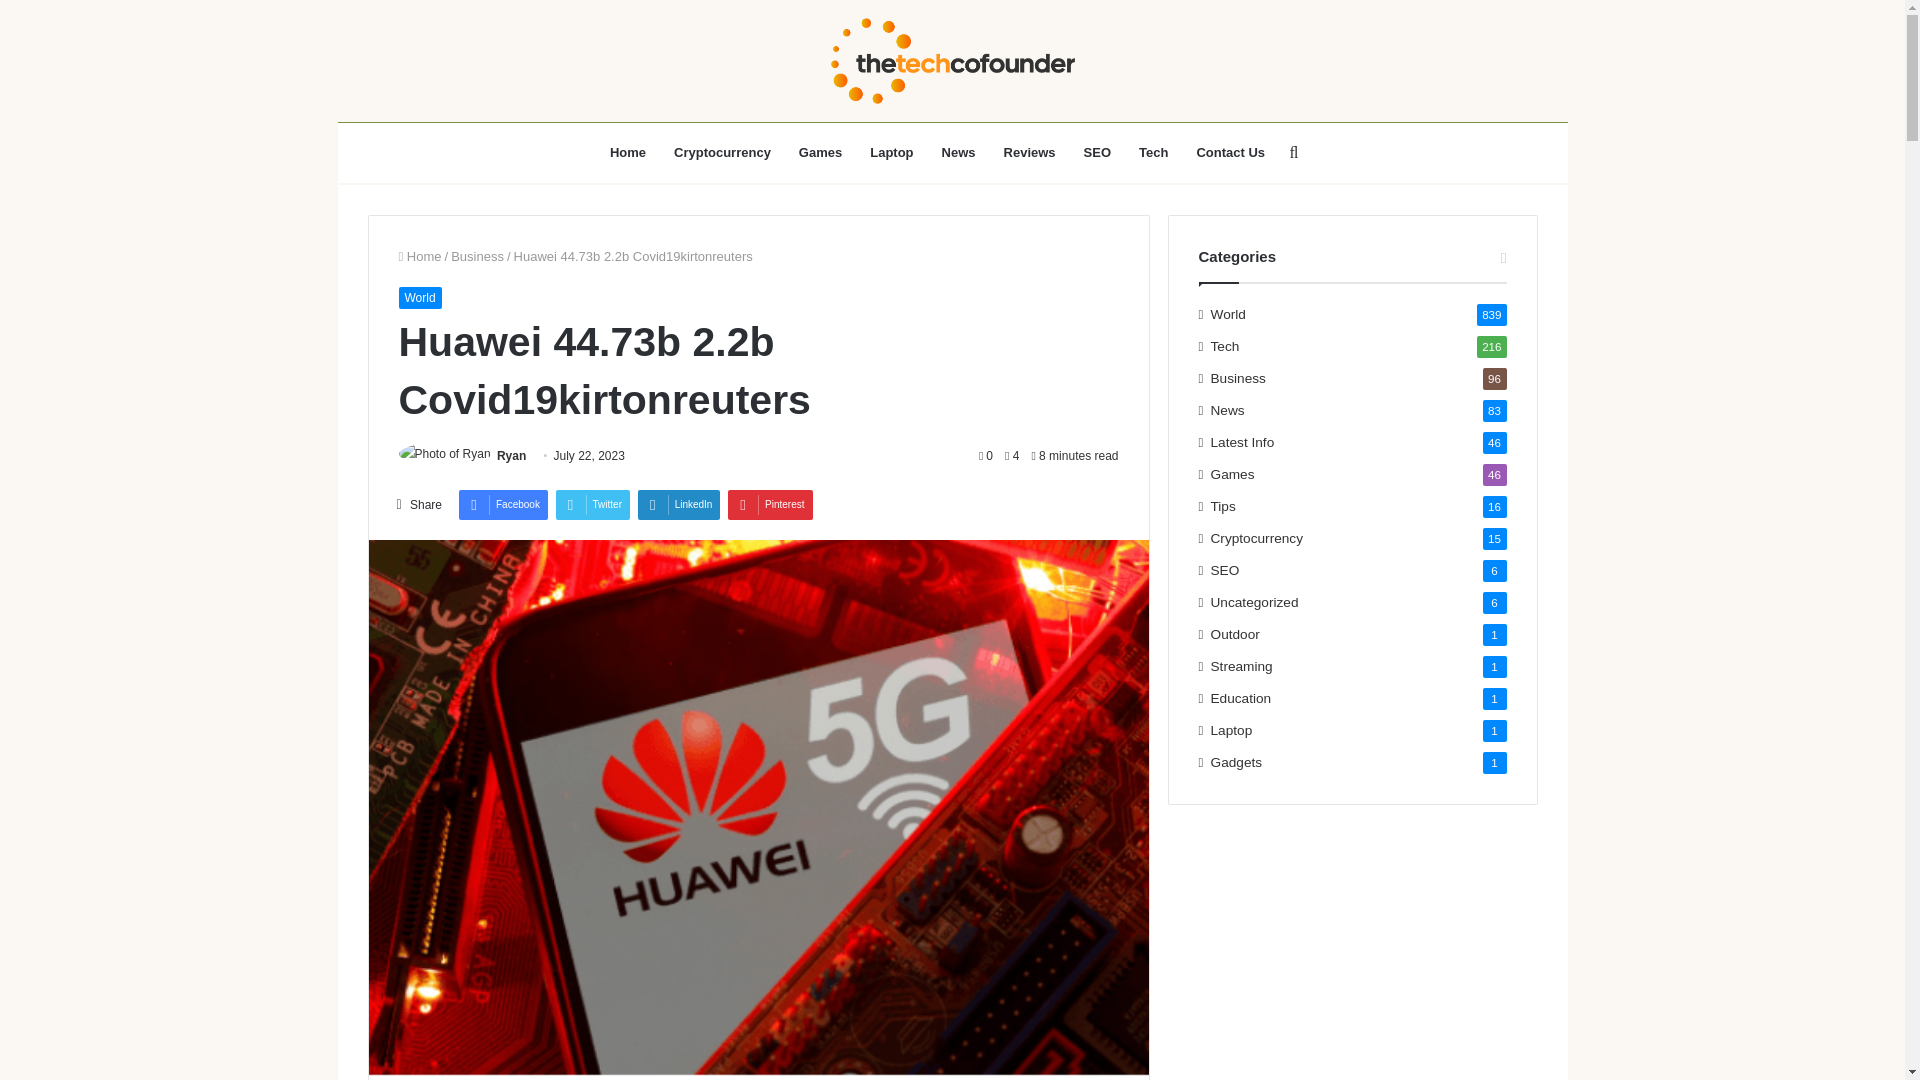  Describe the element at coordinates (502, 504) in the screenshot. I see `Facebook` at that location.